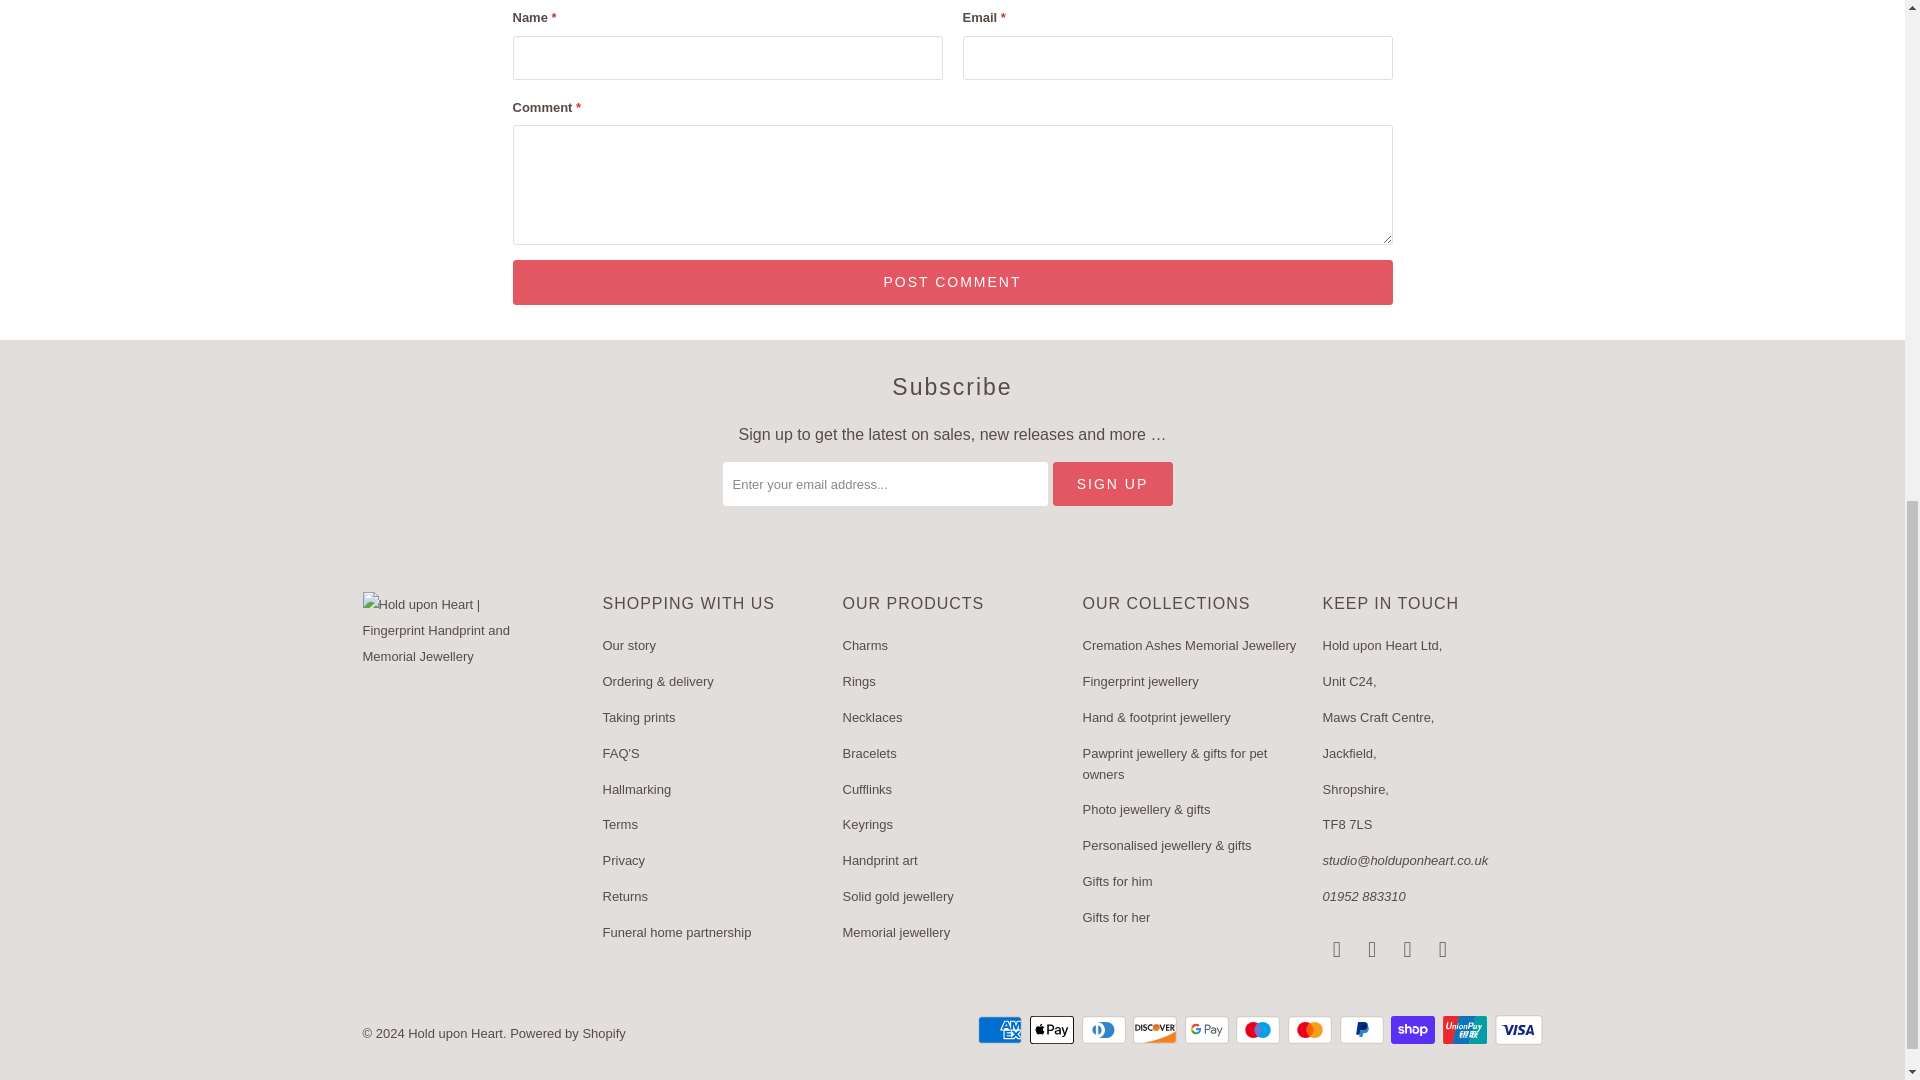 The width and height of the screenshot is (1920, 1080). What do you see at coordinates (1112, 484) in the screenshot?
I see `Sign Up` at bounding box center [1112, 484].